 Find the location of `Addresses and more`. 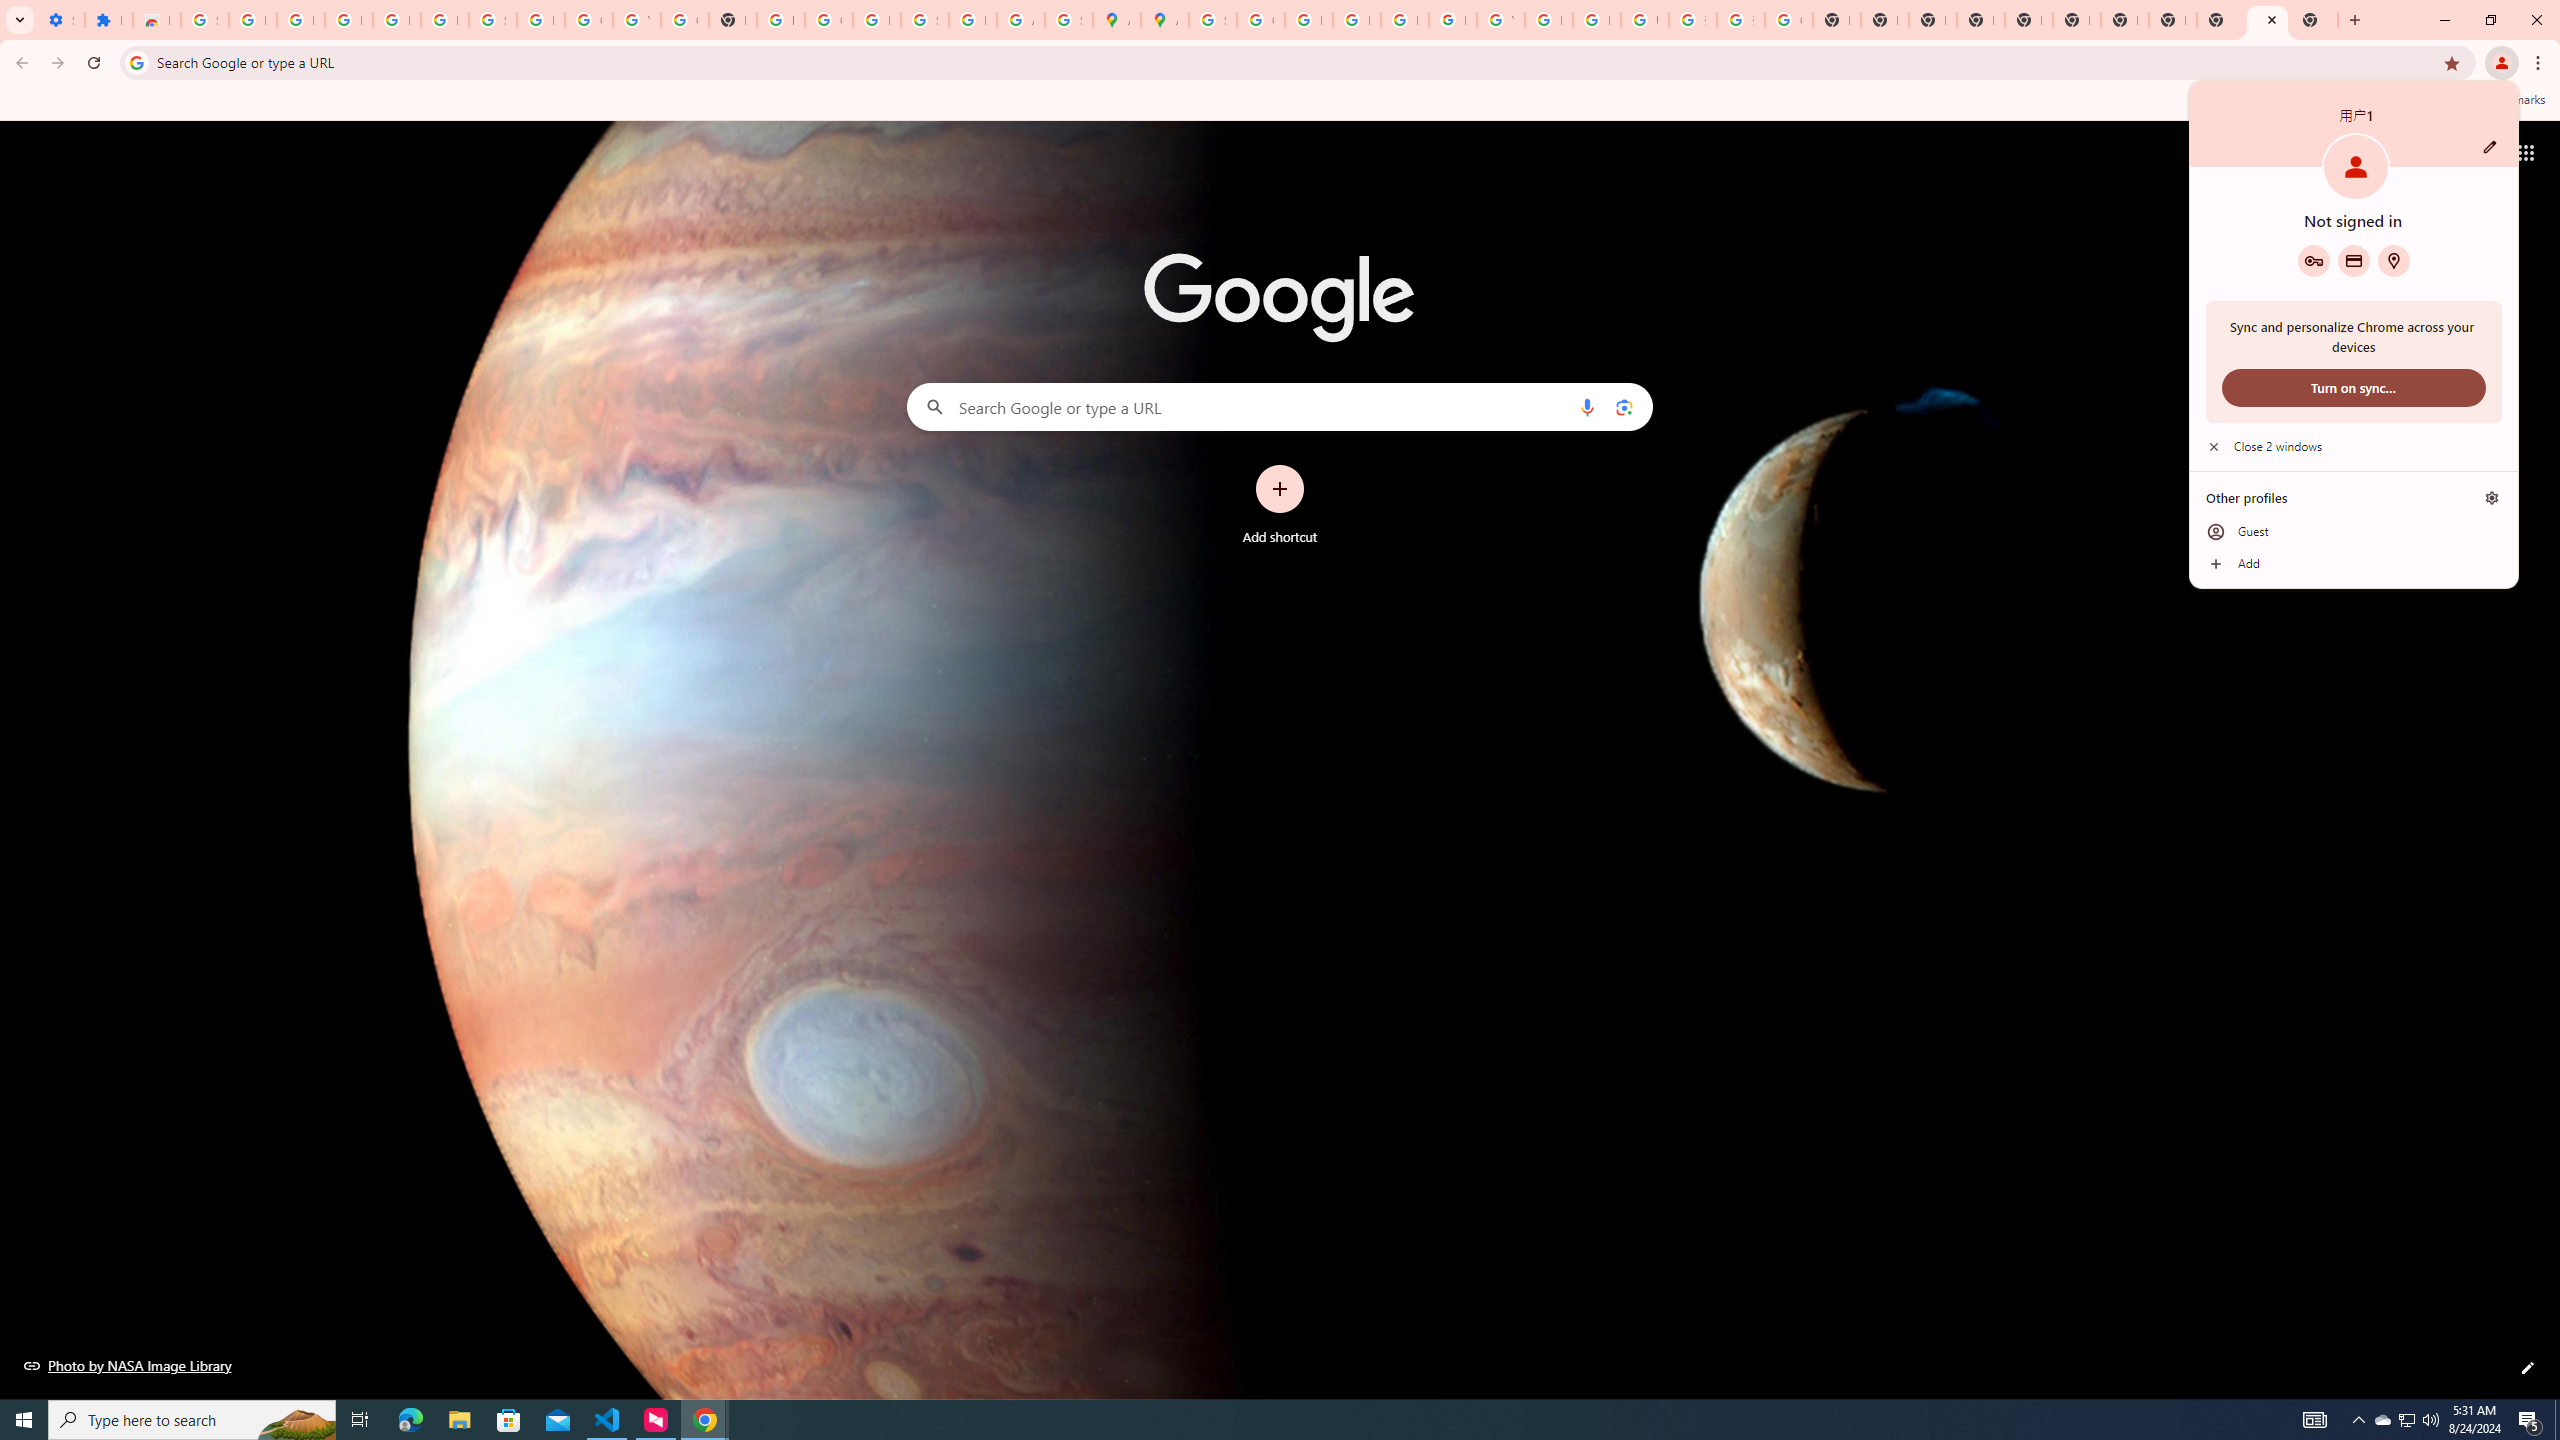

Addresses and more is located at coordinates (2393, 260).